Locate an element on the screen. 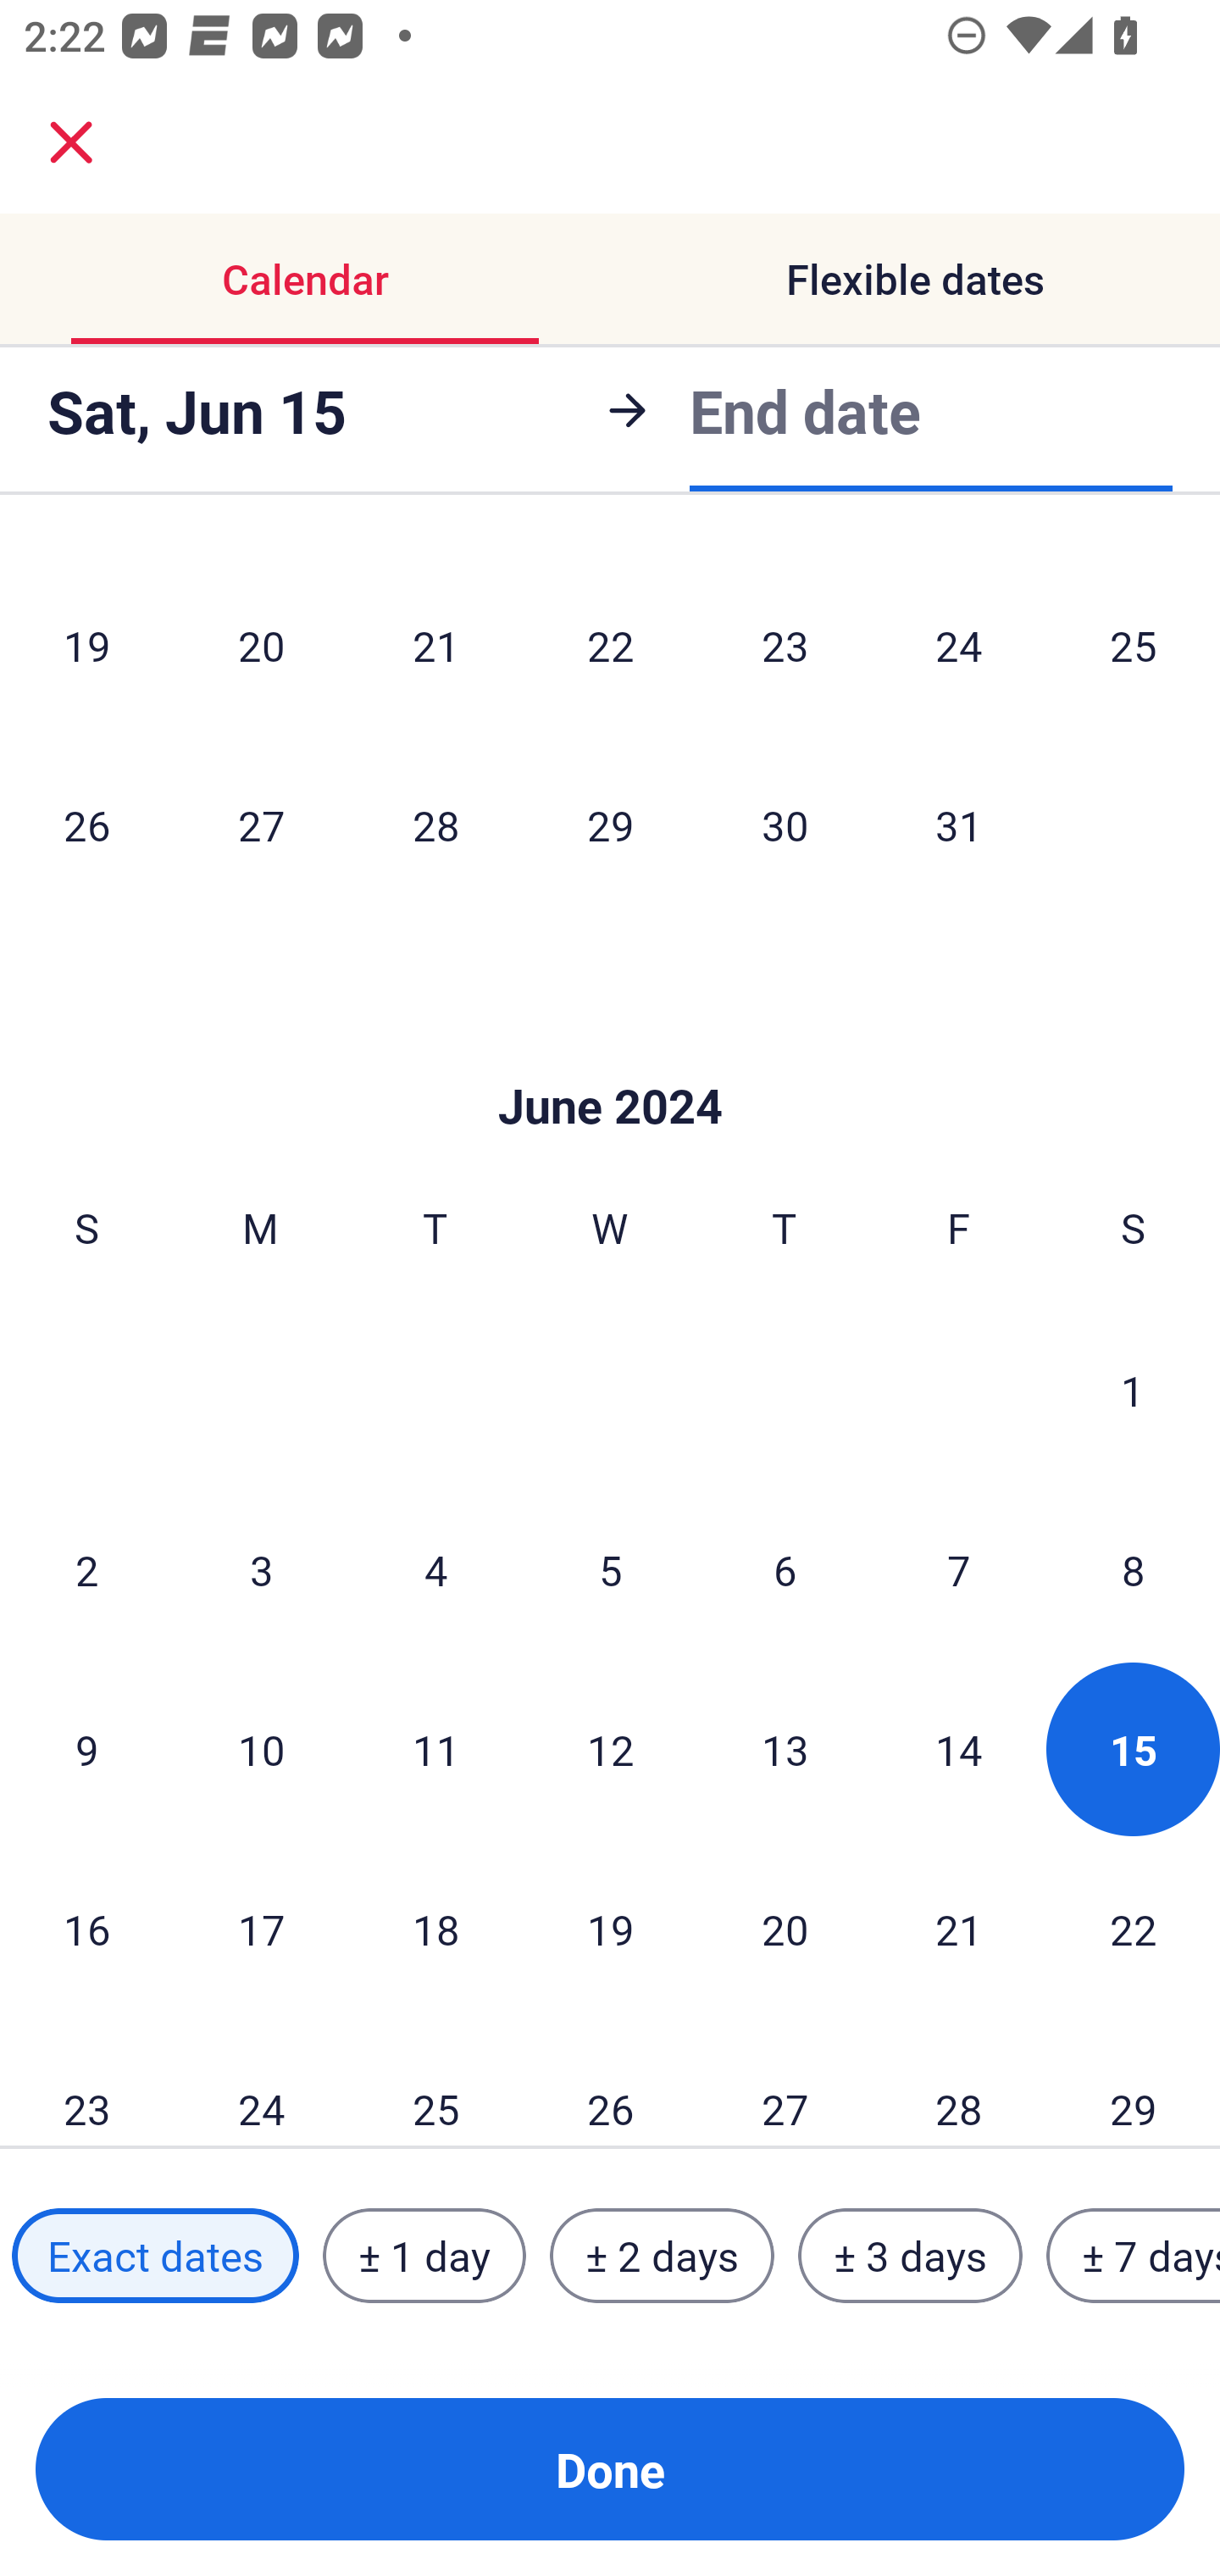 Image resolution: width=1220 pixels, height=2576 pixels. Flexible dates is located at coordinates (915, 280).